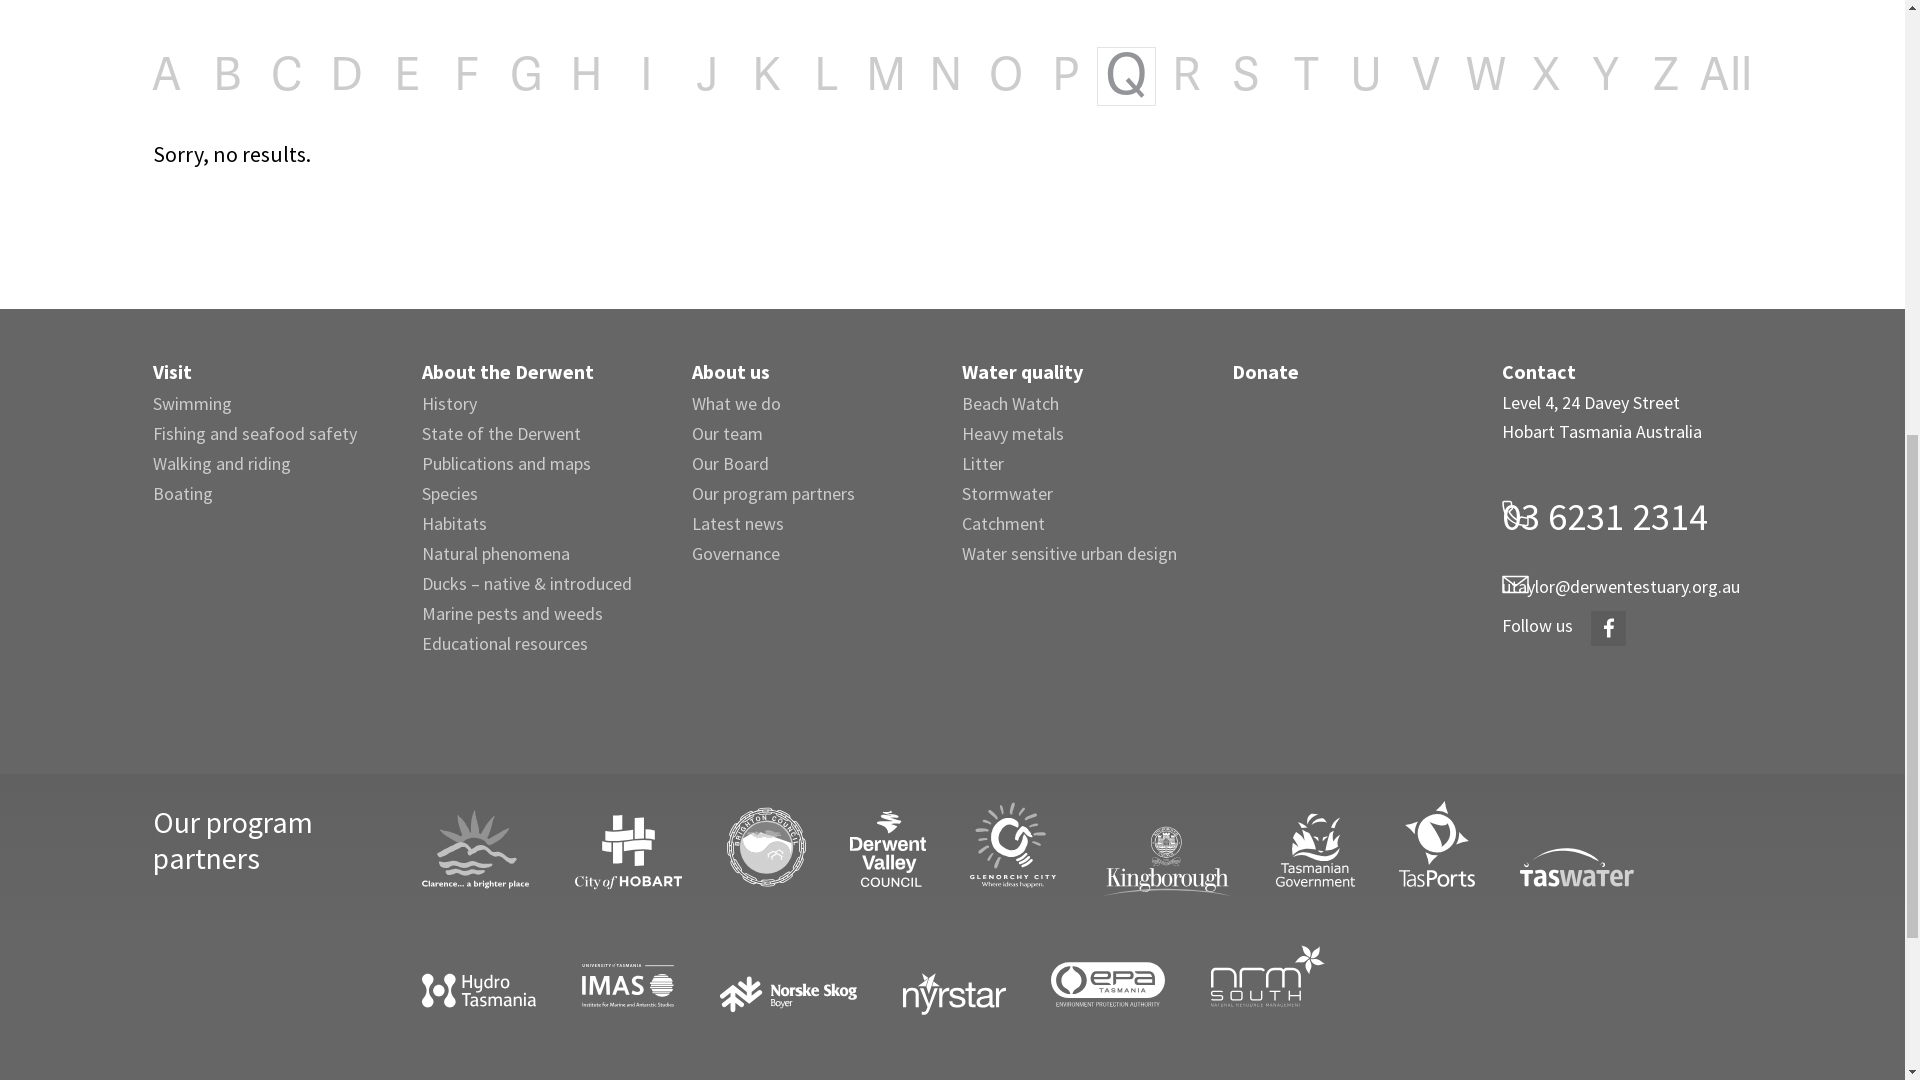 Image resolution: width=1920 pixels, height=1080 pixels. I want to click on A, so click(168, 980).